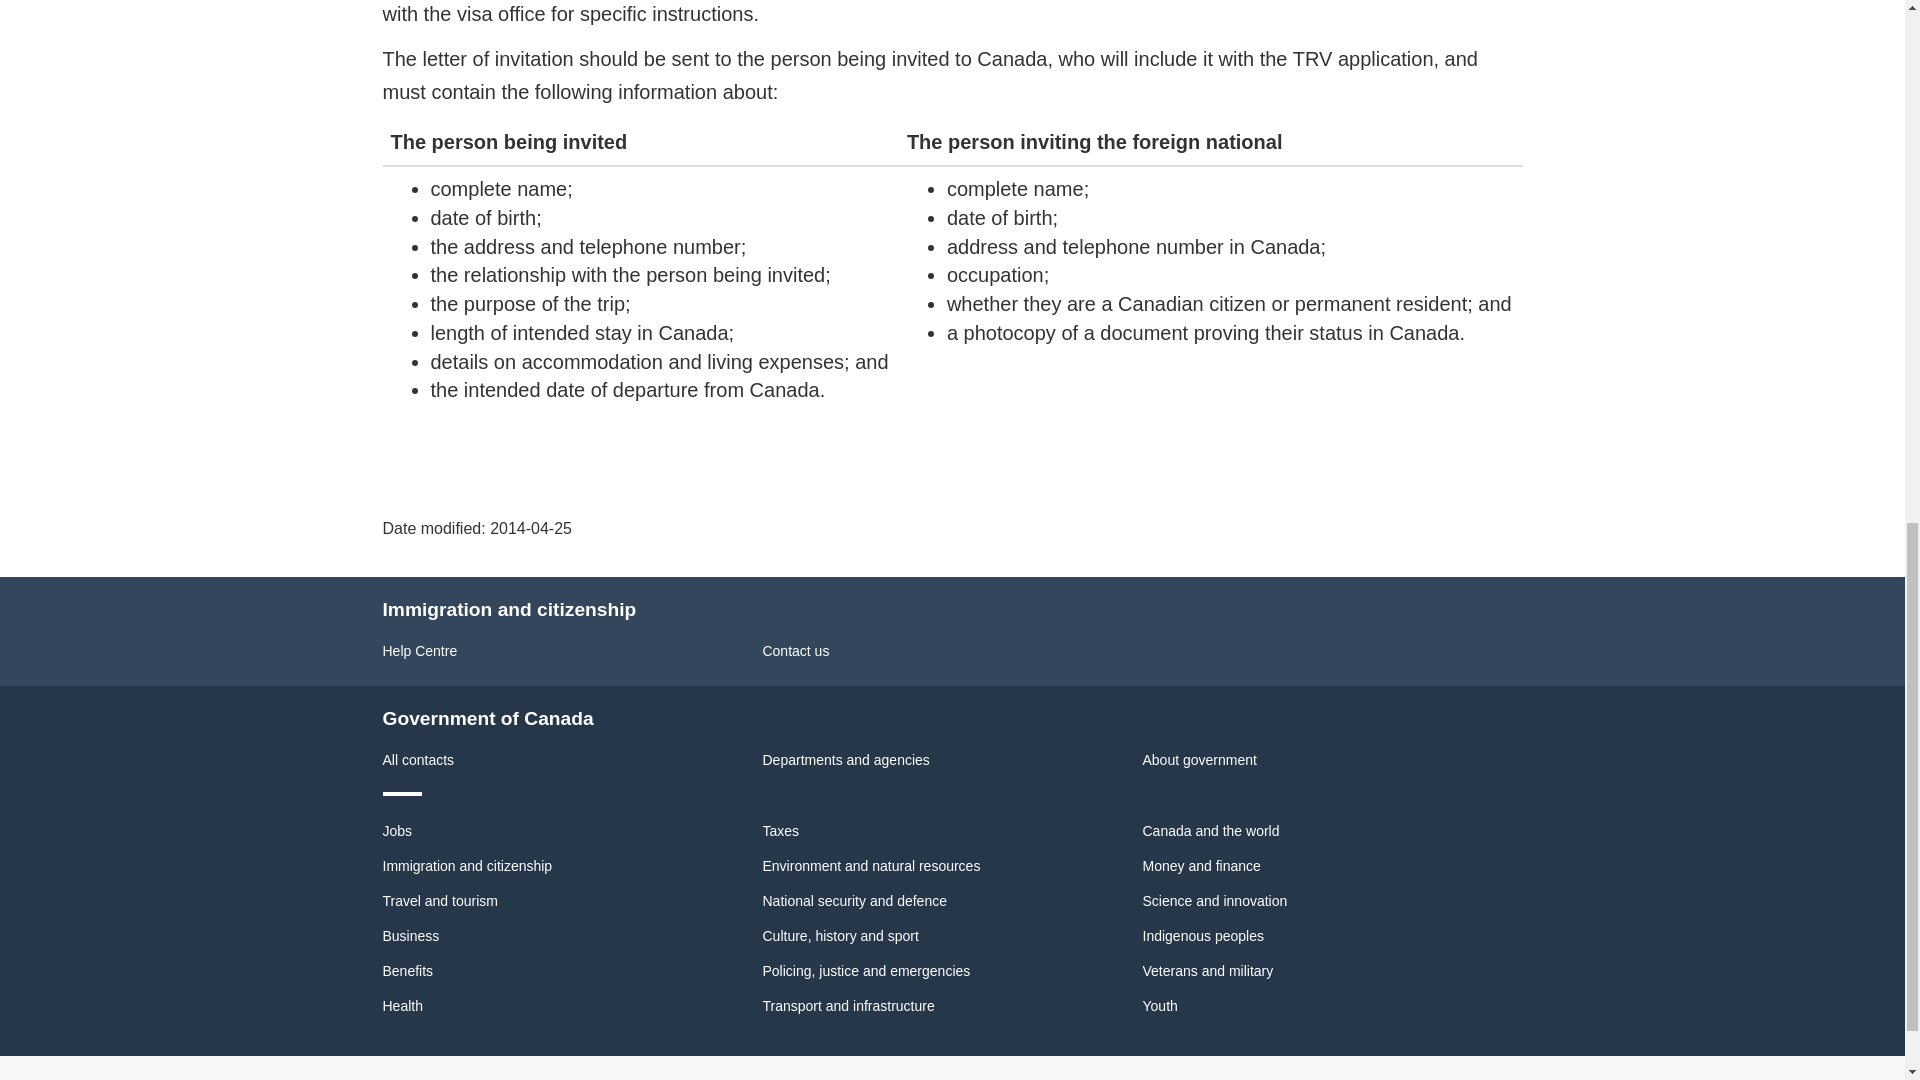 Image resolution: width=1920 pixels, height=1080 pixels. What do you see at coordinates (440, 901) in the screenshot?
I see `Travel and tourism` at bounding box center [440, 901].